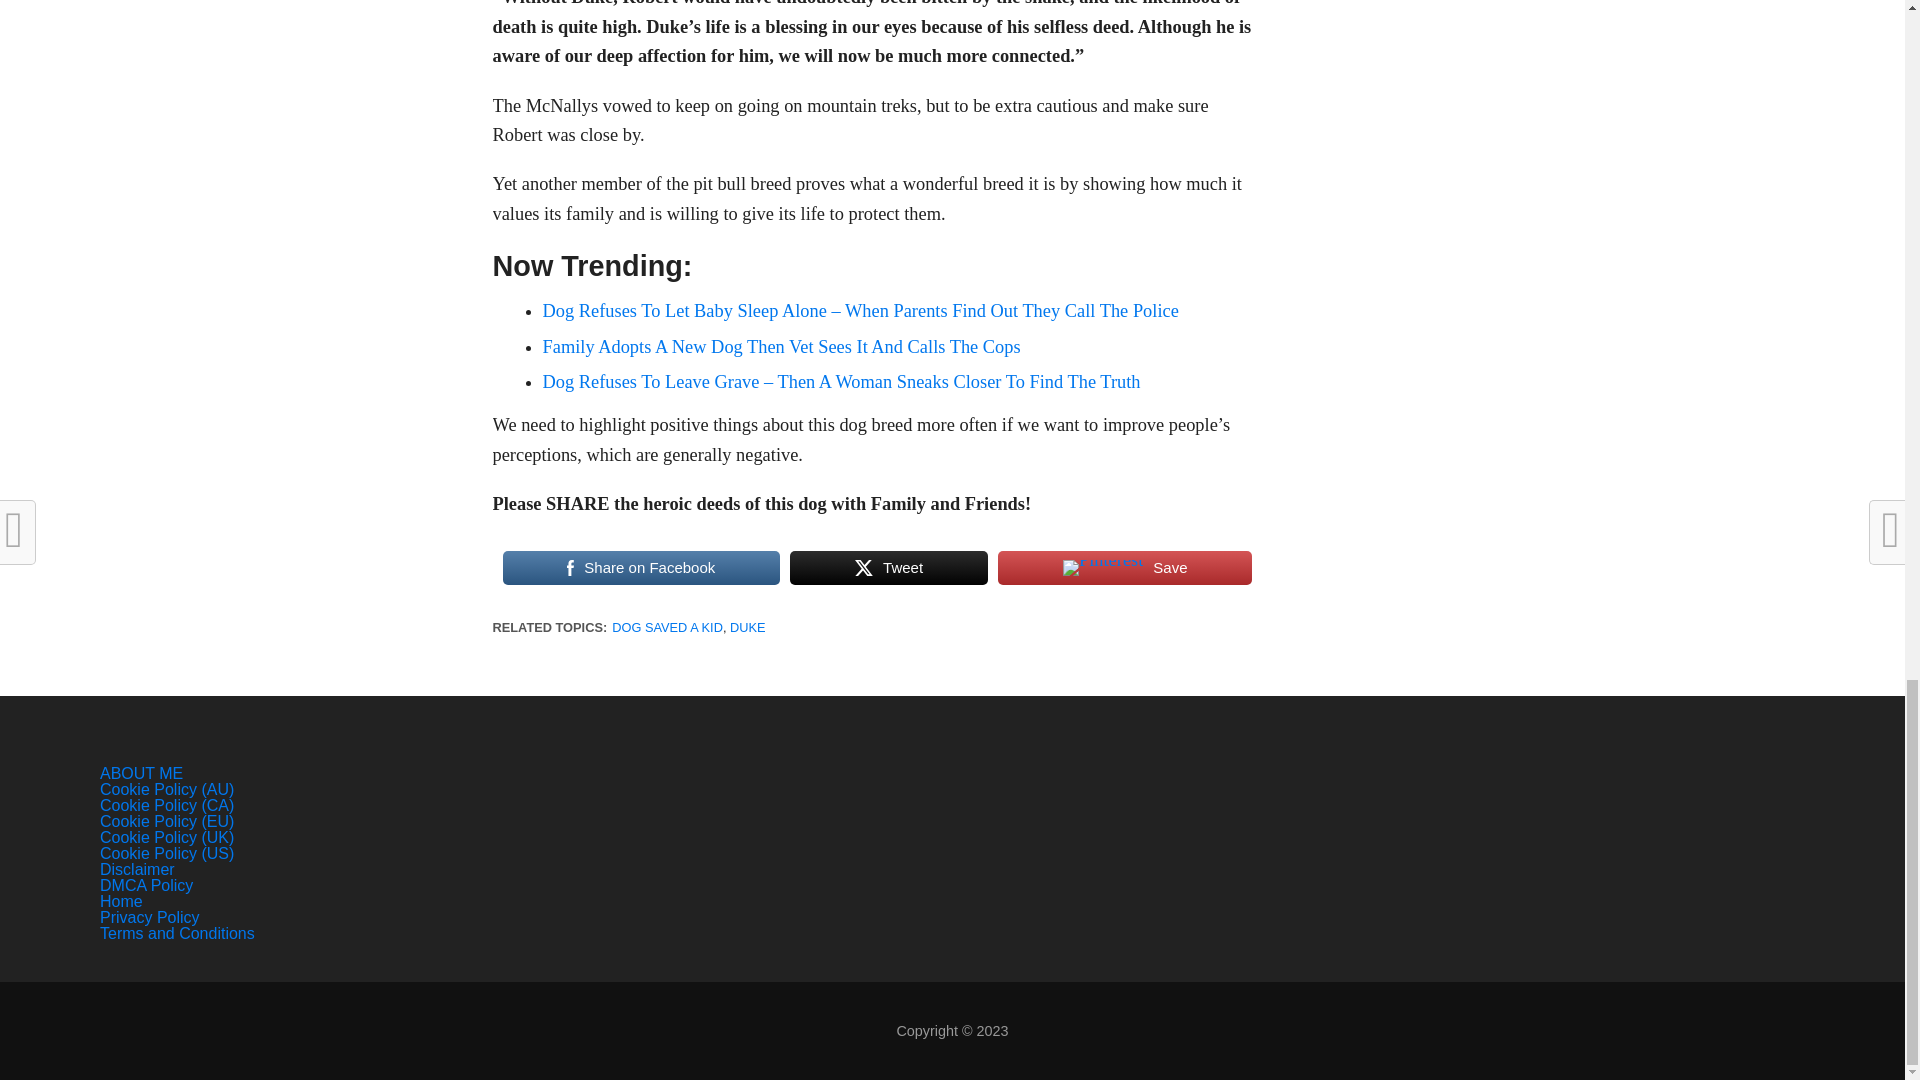  I want to click on DUKE, so click(748, 627).